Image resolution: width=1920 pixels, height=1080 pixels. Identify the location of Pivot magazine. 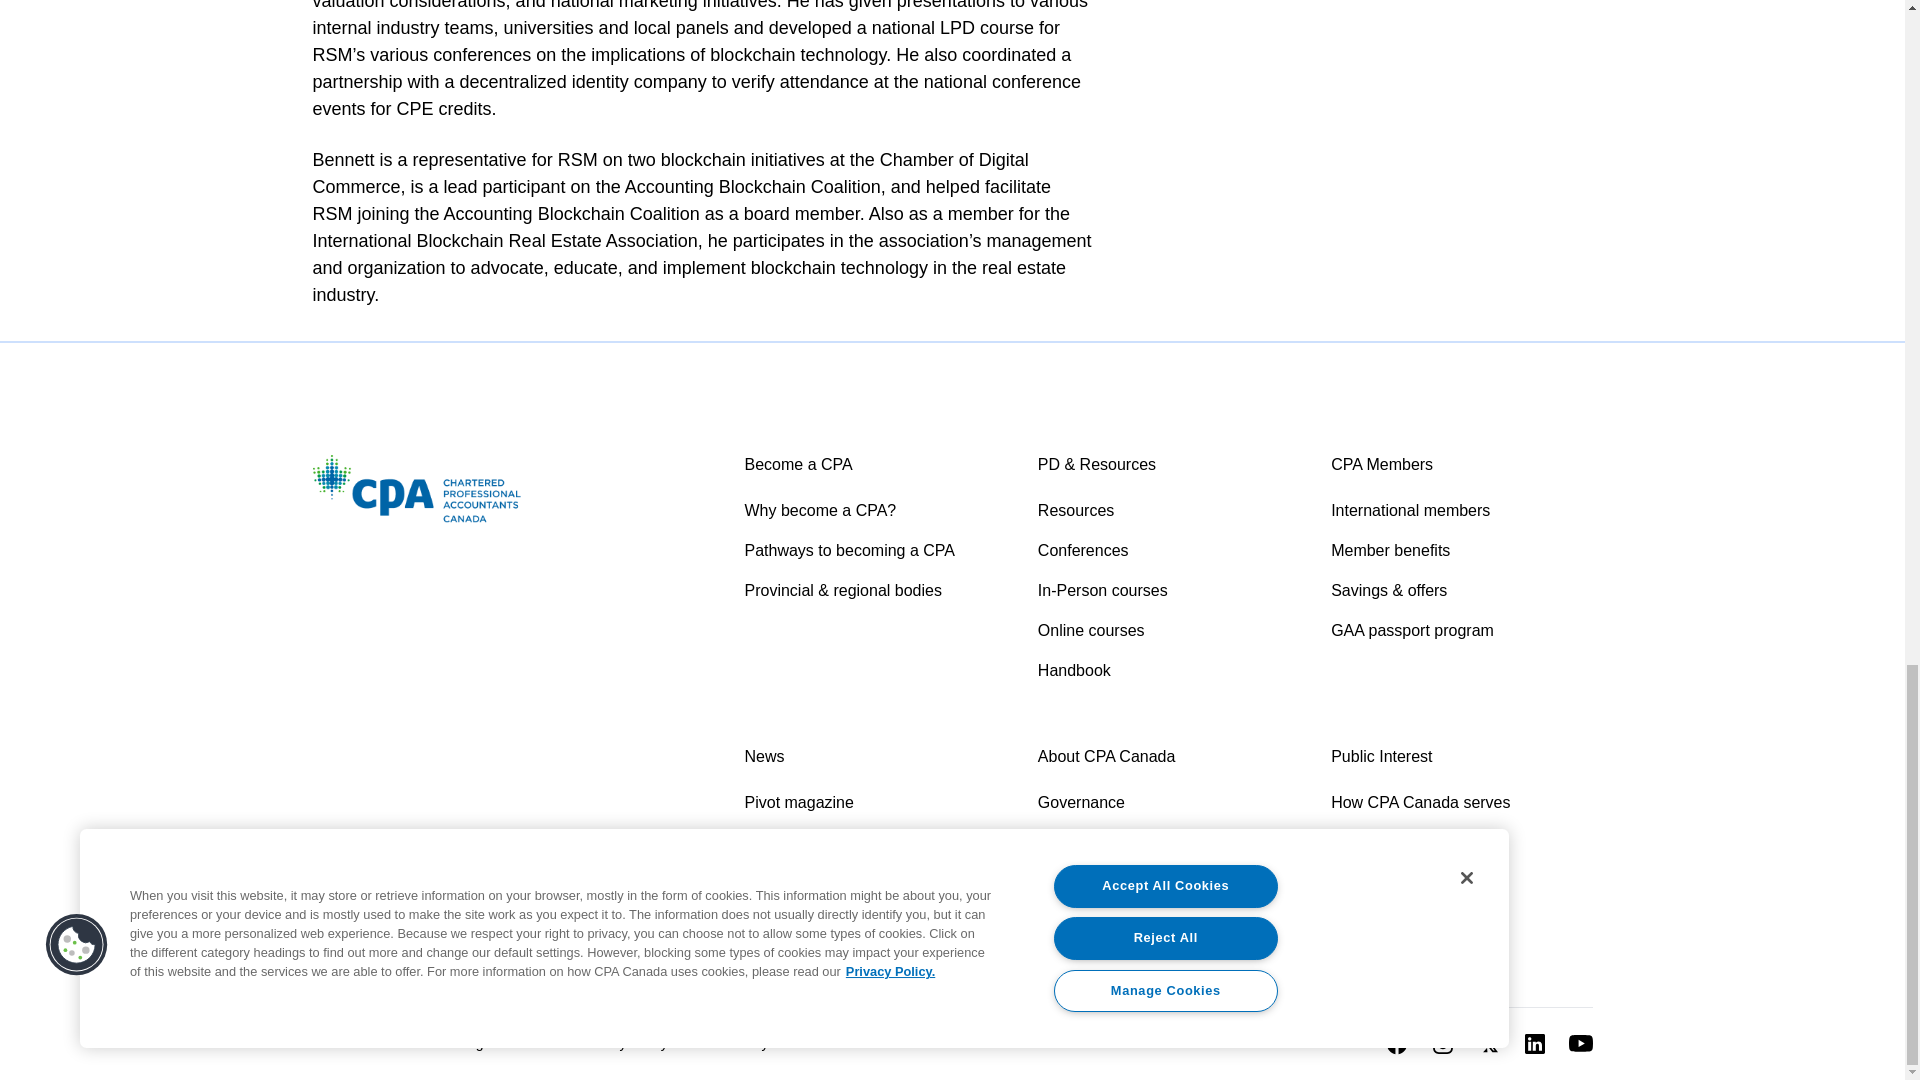
(874, 802).